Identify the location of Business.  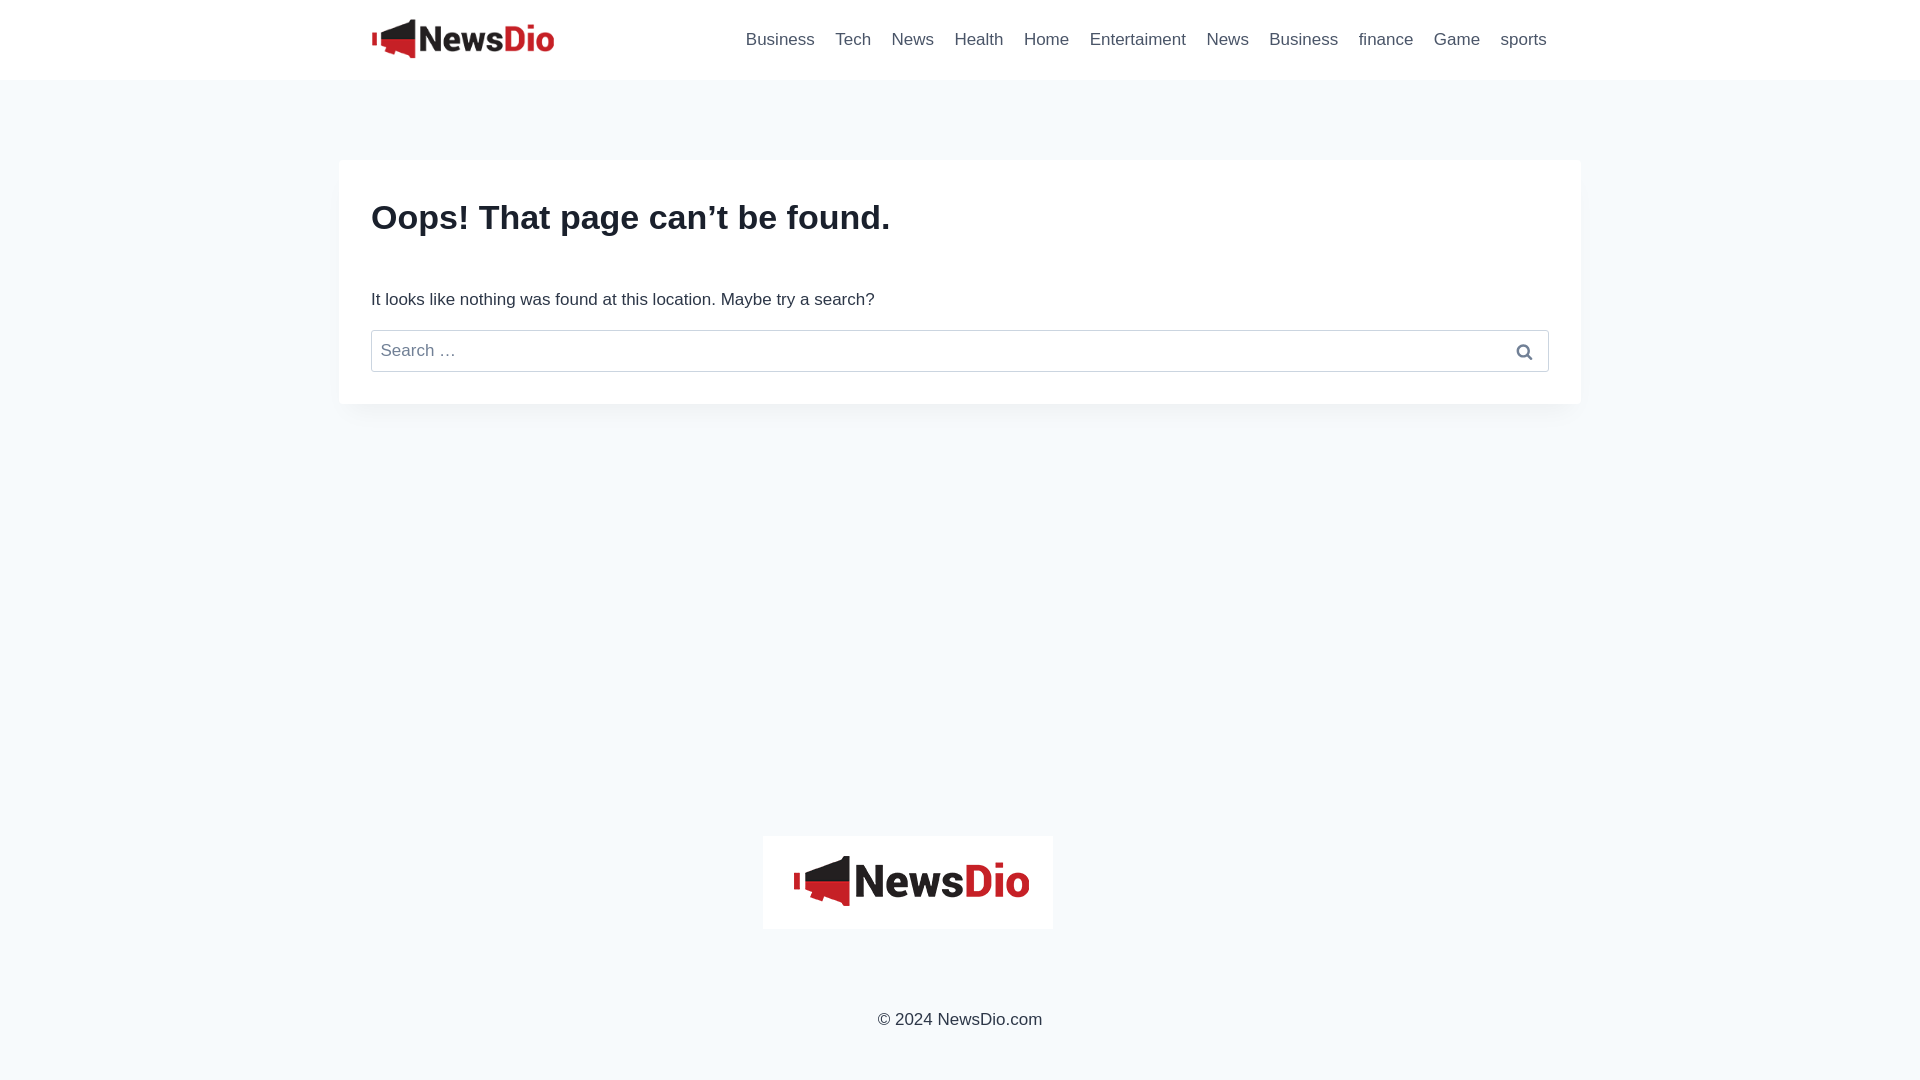
(1303, 40).